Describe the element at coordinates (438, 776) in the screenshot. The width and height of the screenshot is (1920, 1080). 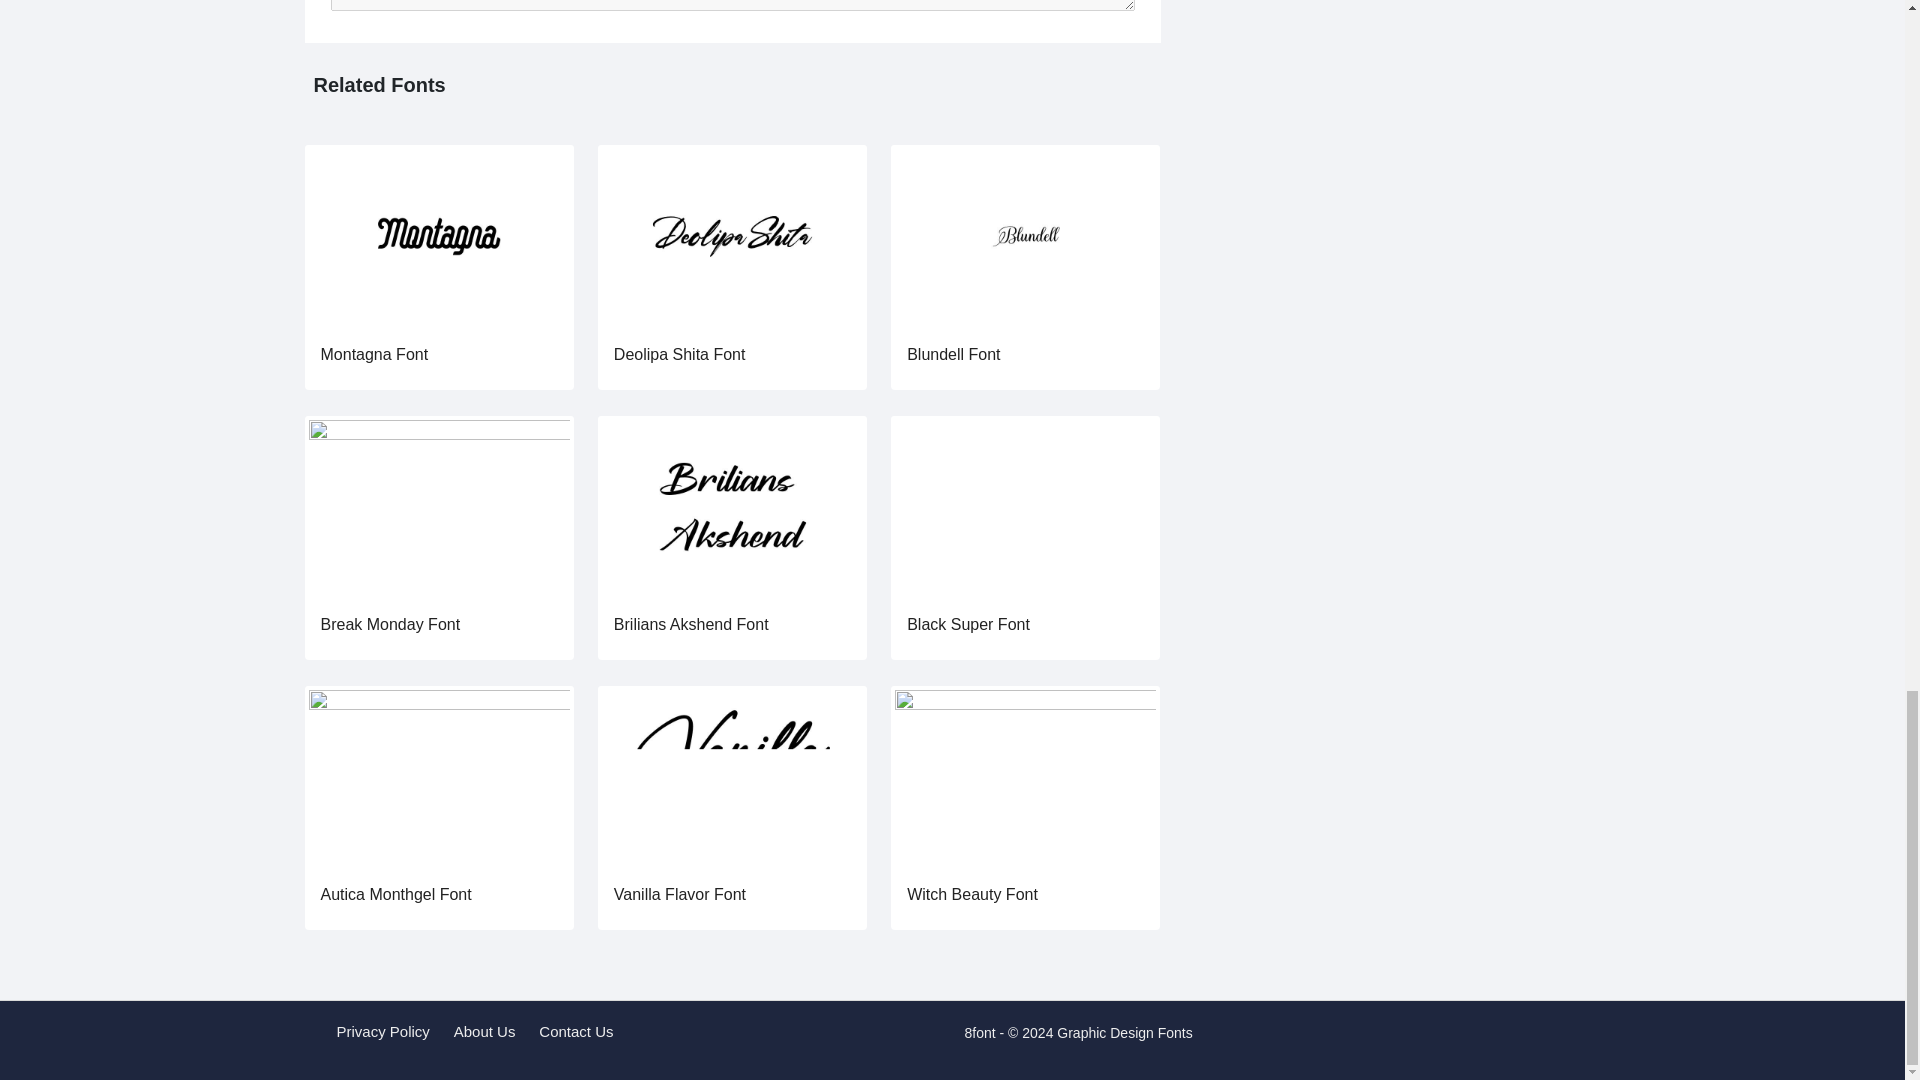
I see `Autica Monthgel Font` at that location.